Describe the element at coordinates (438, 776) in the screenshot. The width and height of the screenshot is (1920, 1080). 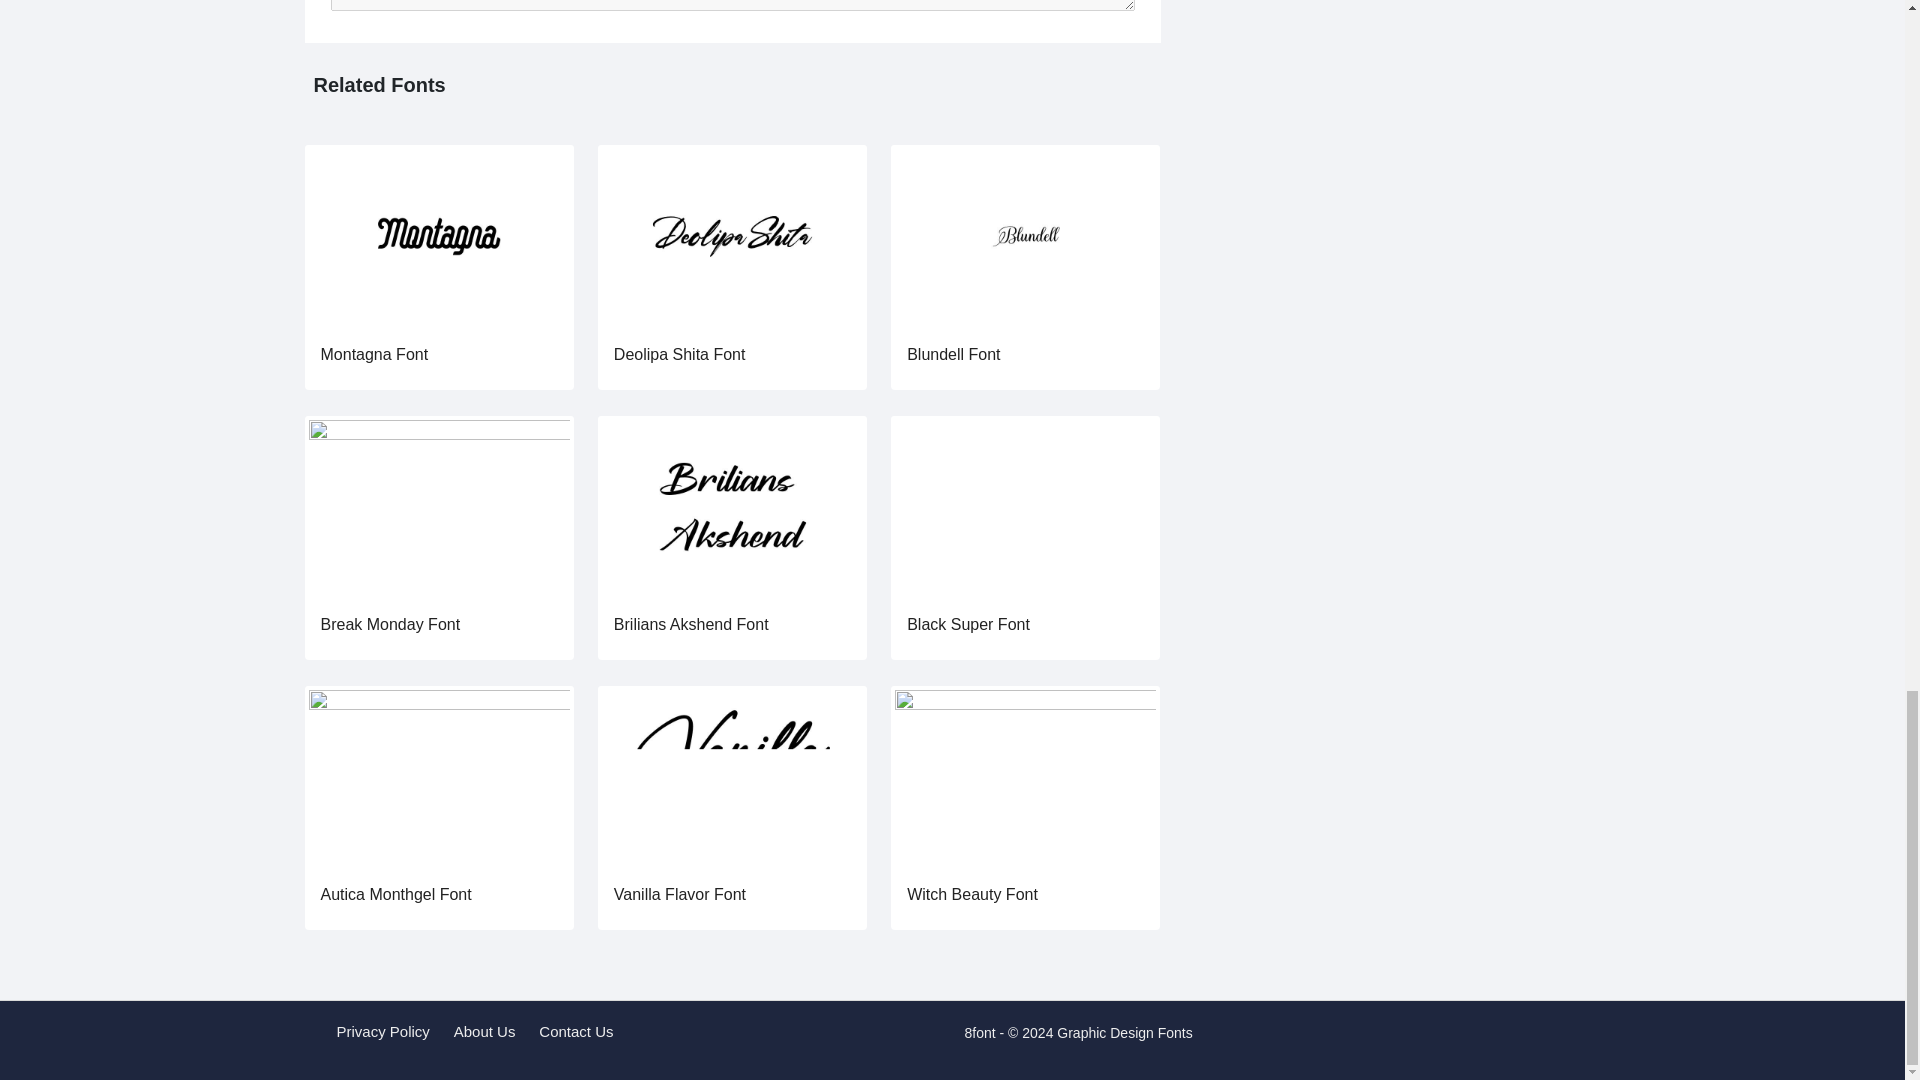
I see `Autica Monthgel Font` at that location.